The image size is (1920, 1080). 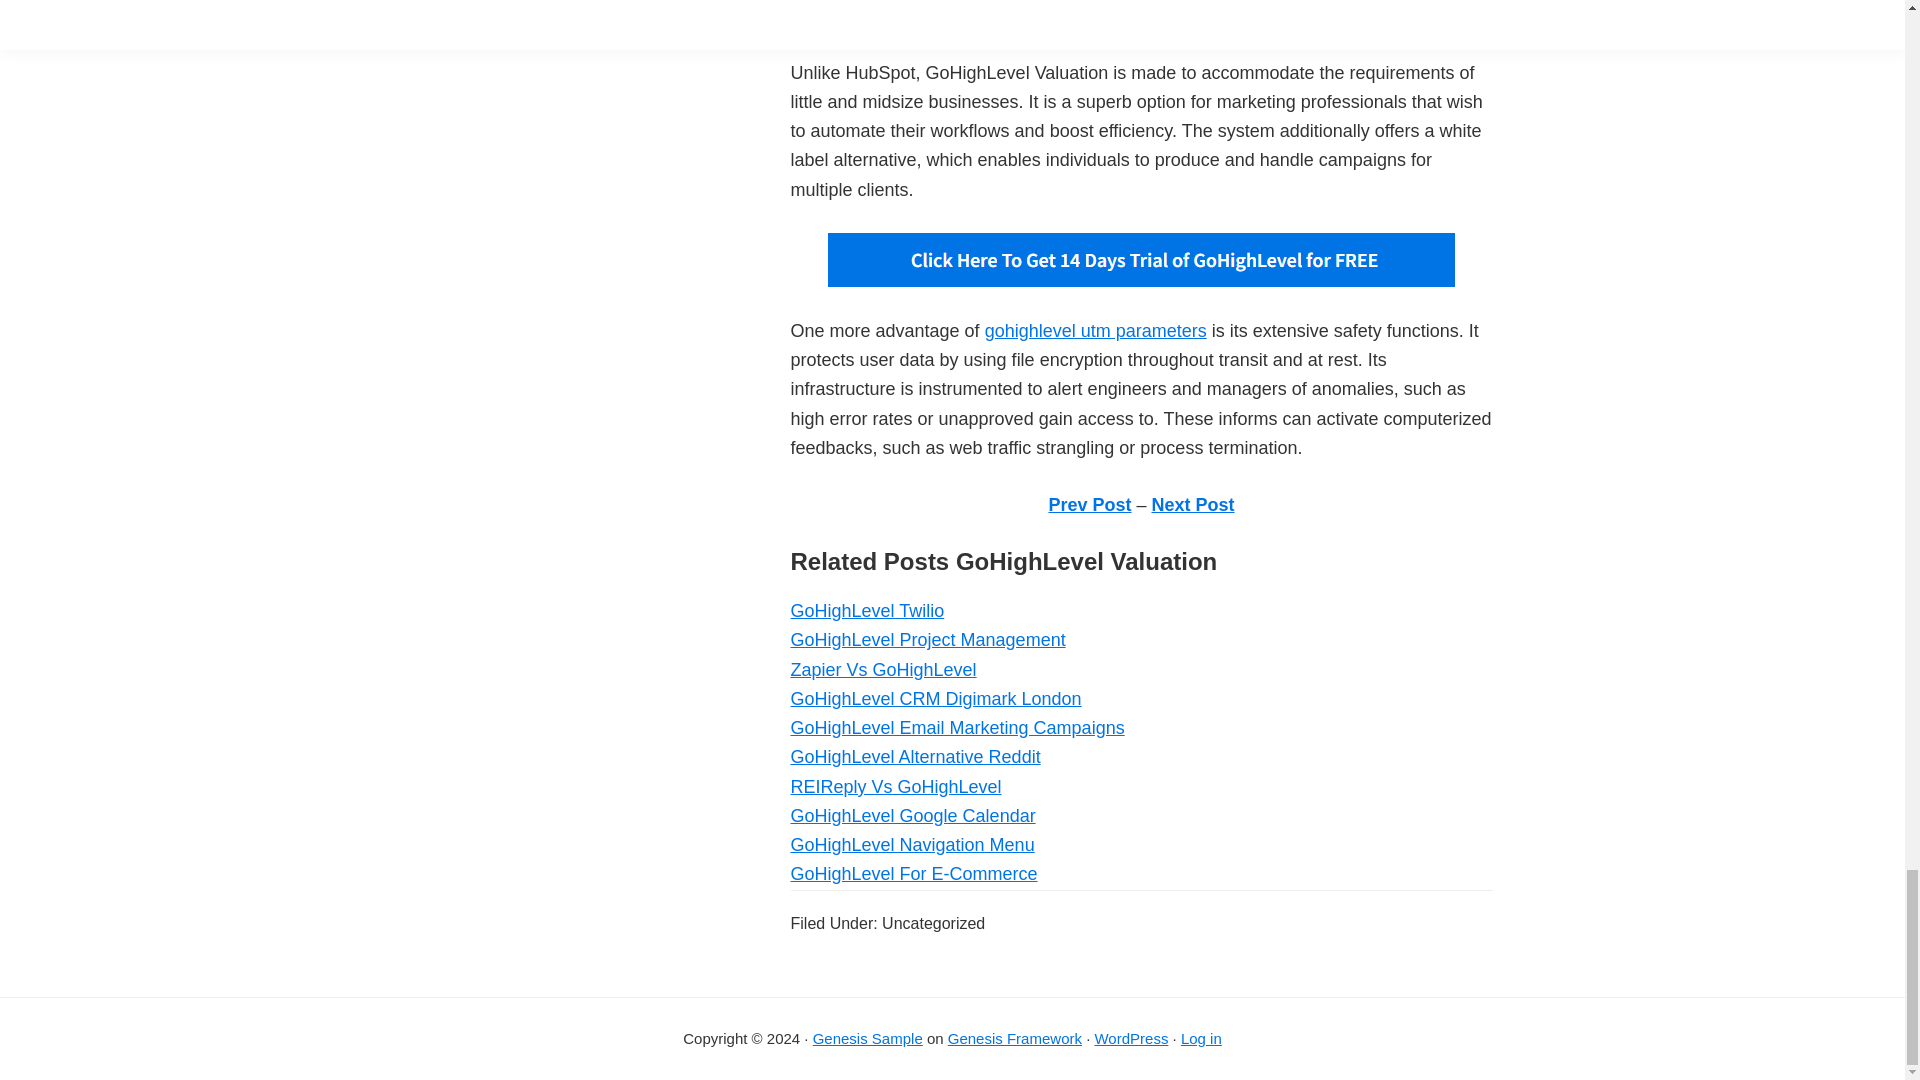 I want to click on GoHighLevel Twilio, so click(x=866, y=610).